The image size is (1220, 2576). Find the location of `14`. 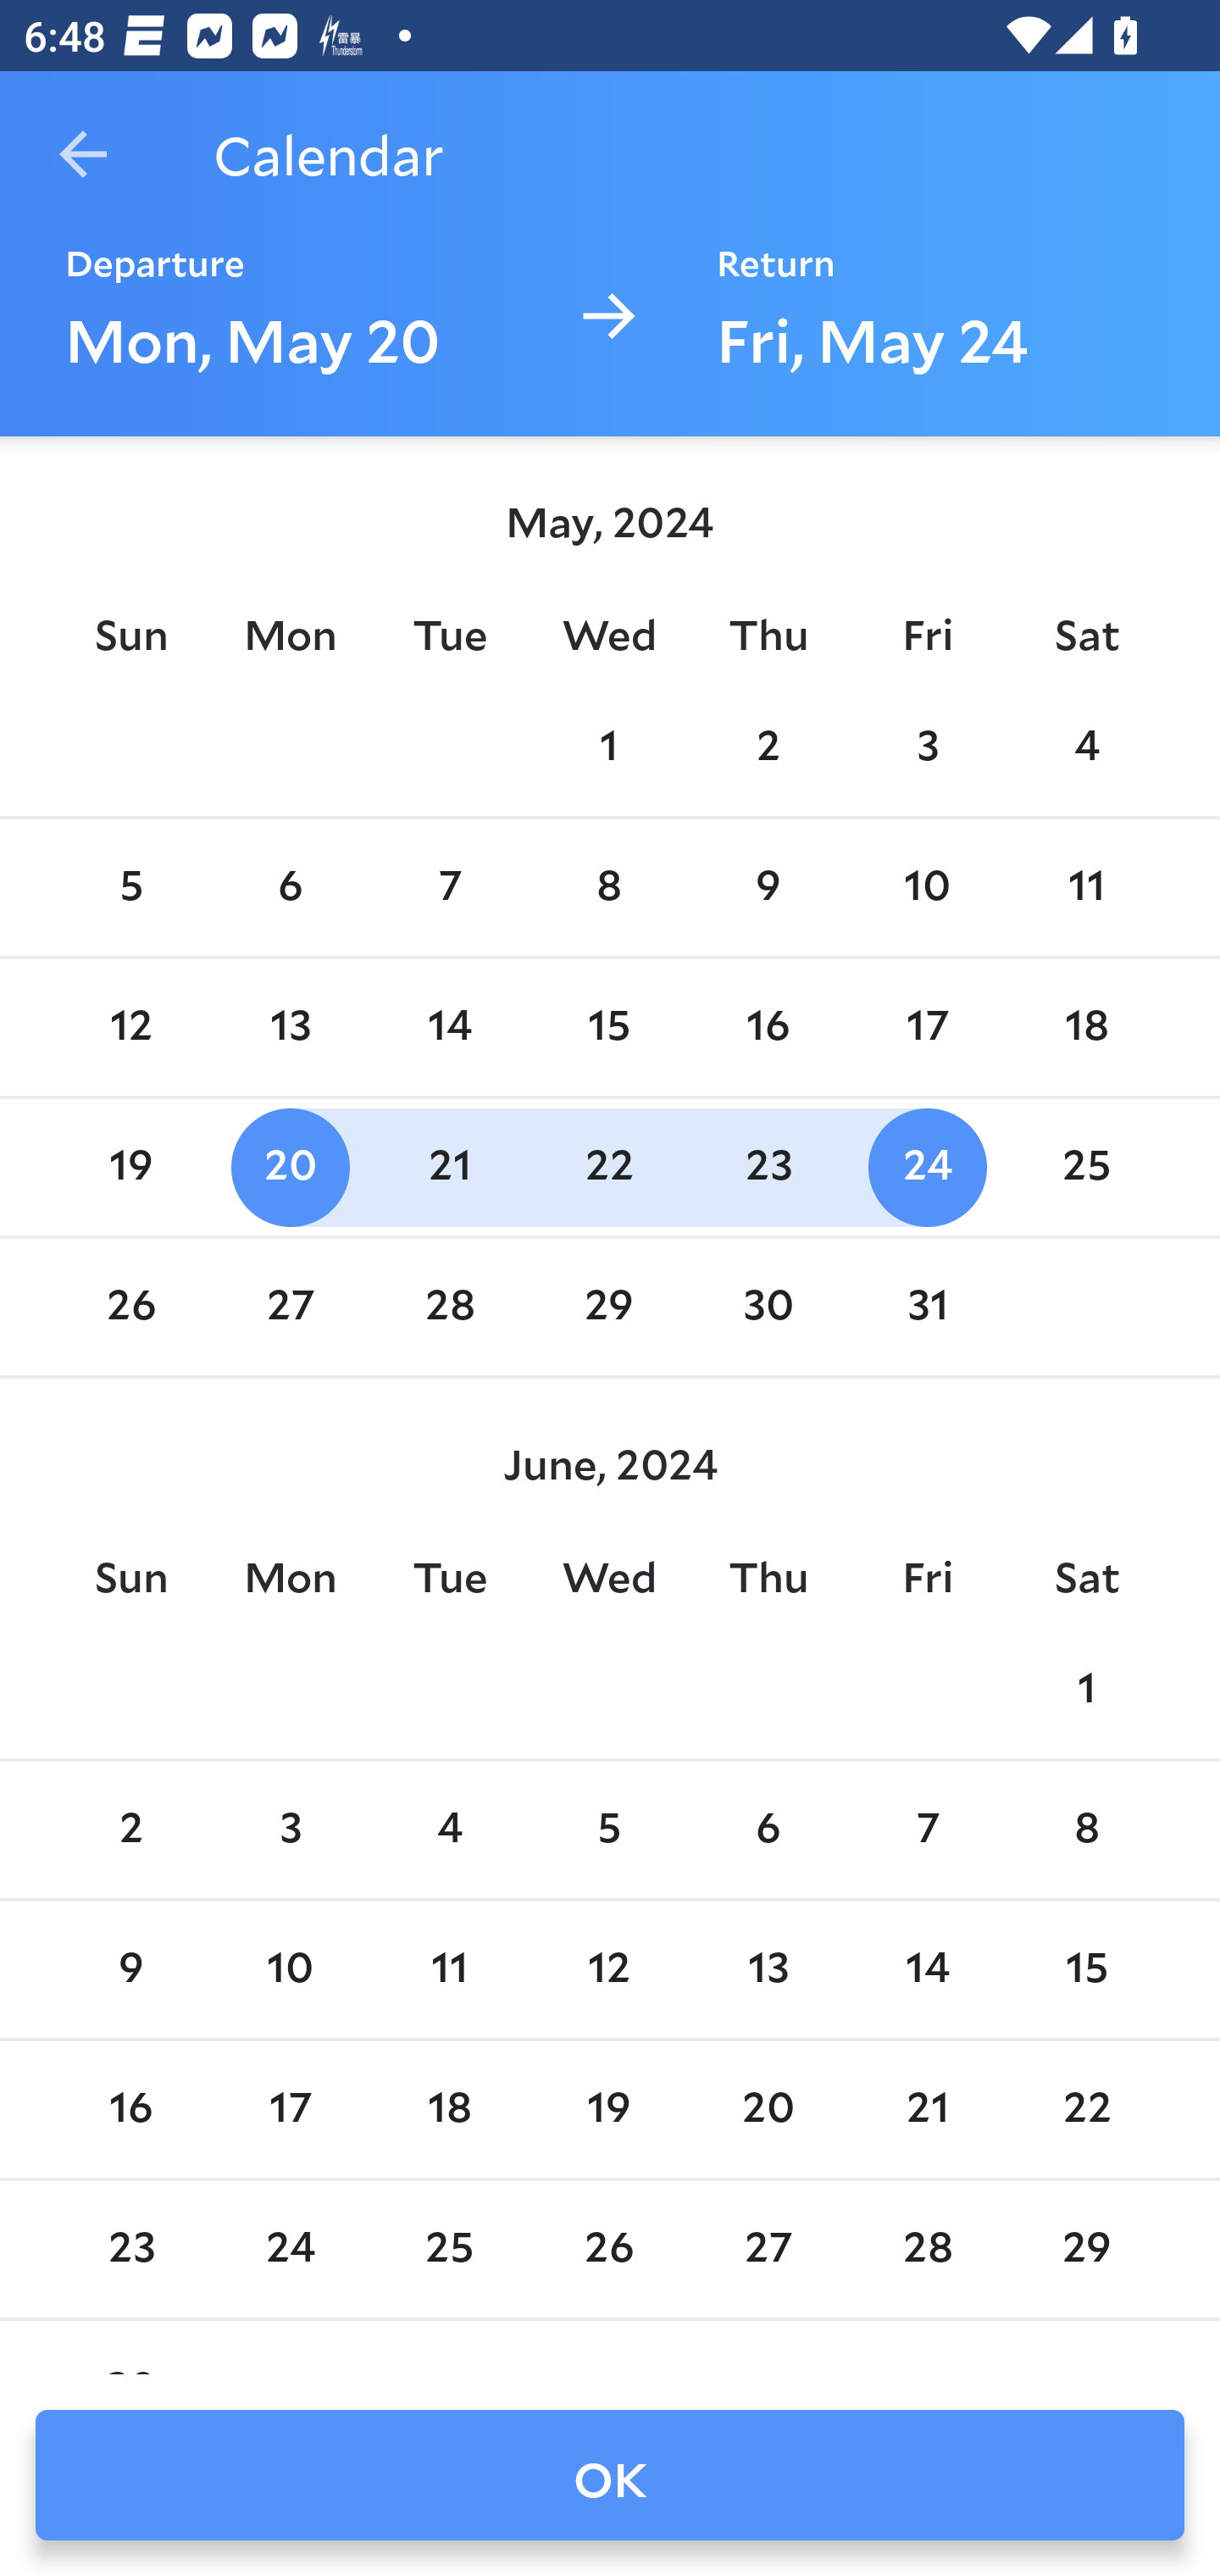

14 is located at coordinates (927, 1970).